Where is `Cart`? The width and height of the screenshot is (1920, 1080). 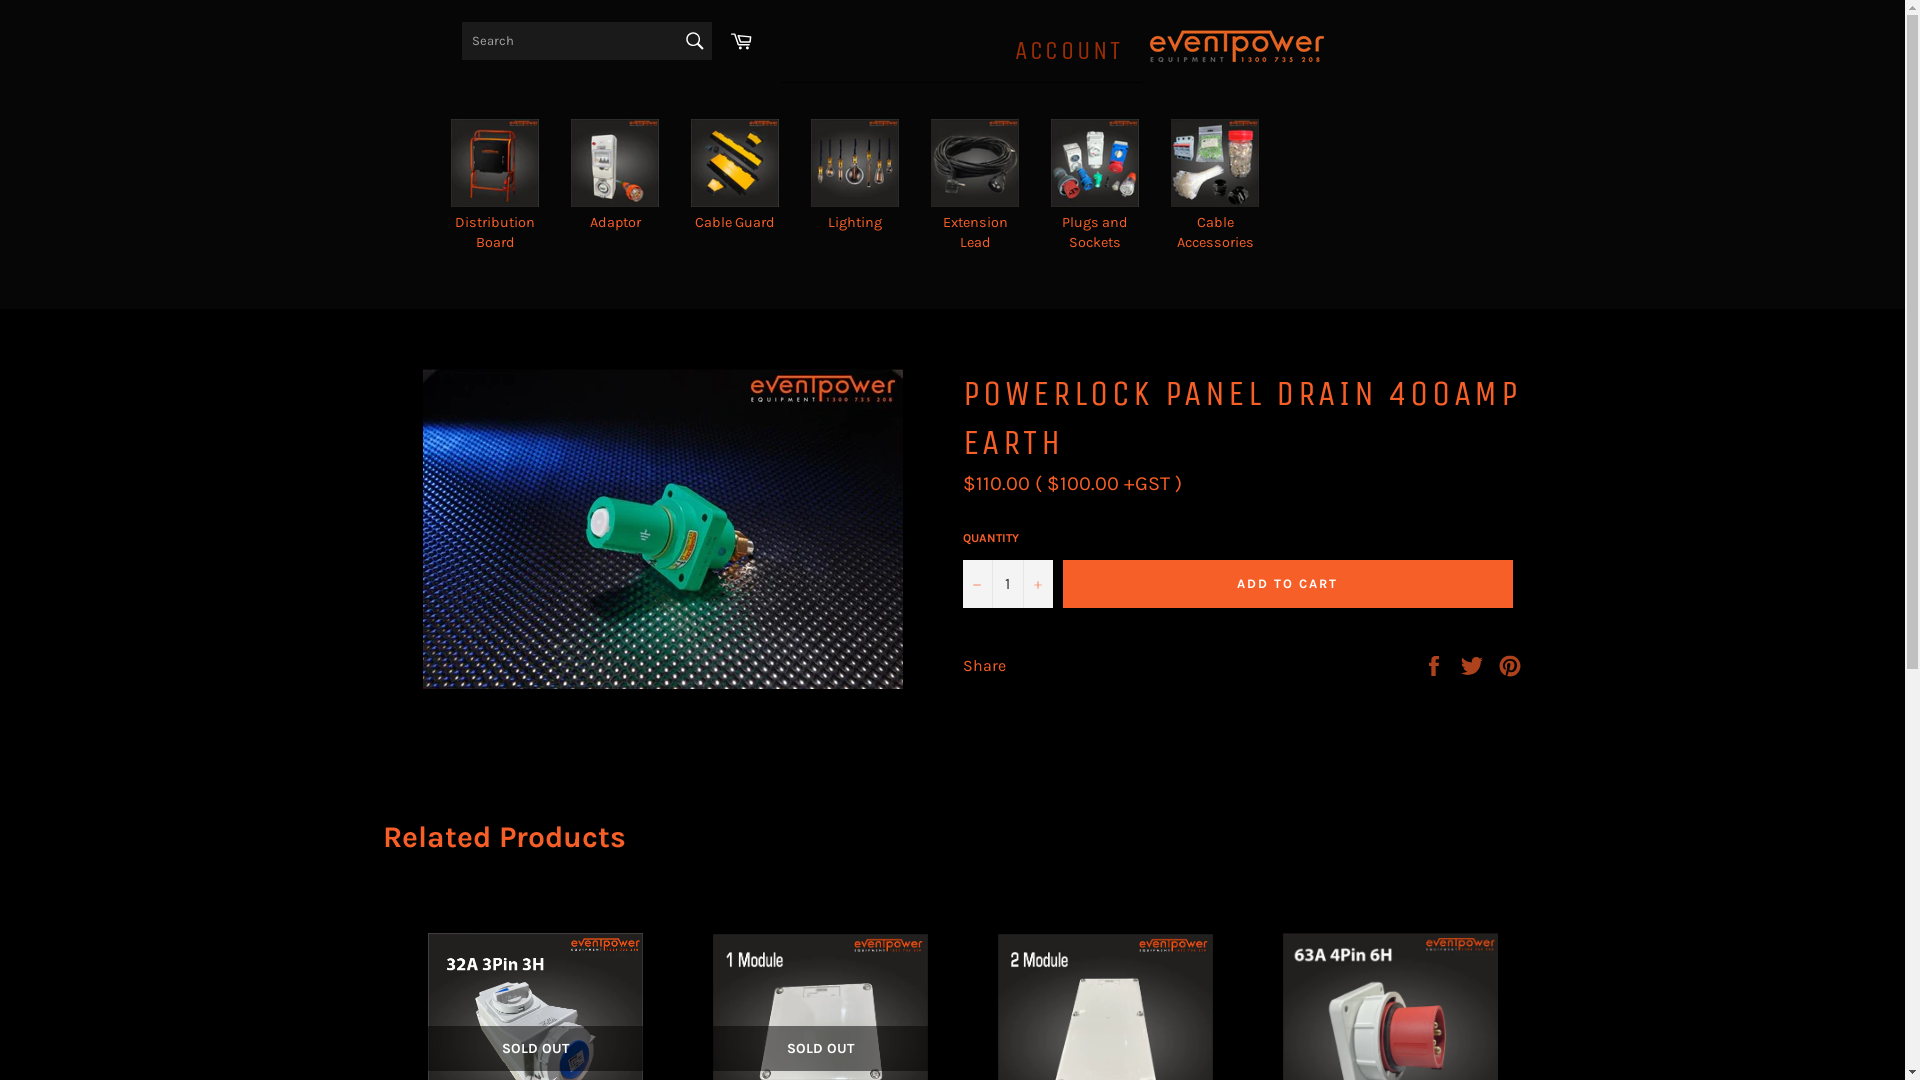 Cart is located at coordinates (741, 41).